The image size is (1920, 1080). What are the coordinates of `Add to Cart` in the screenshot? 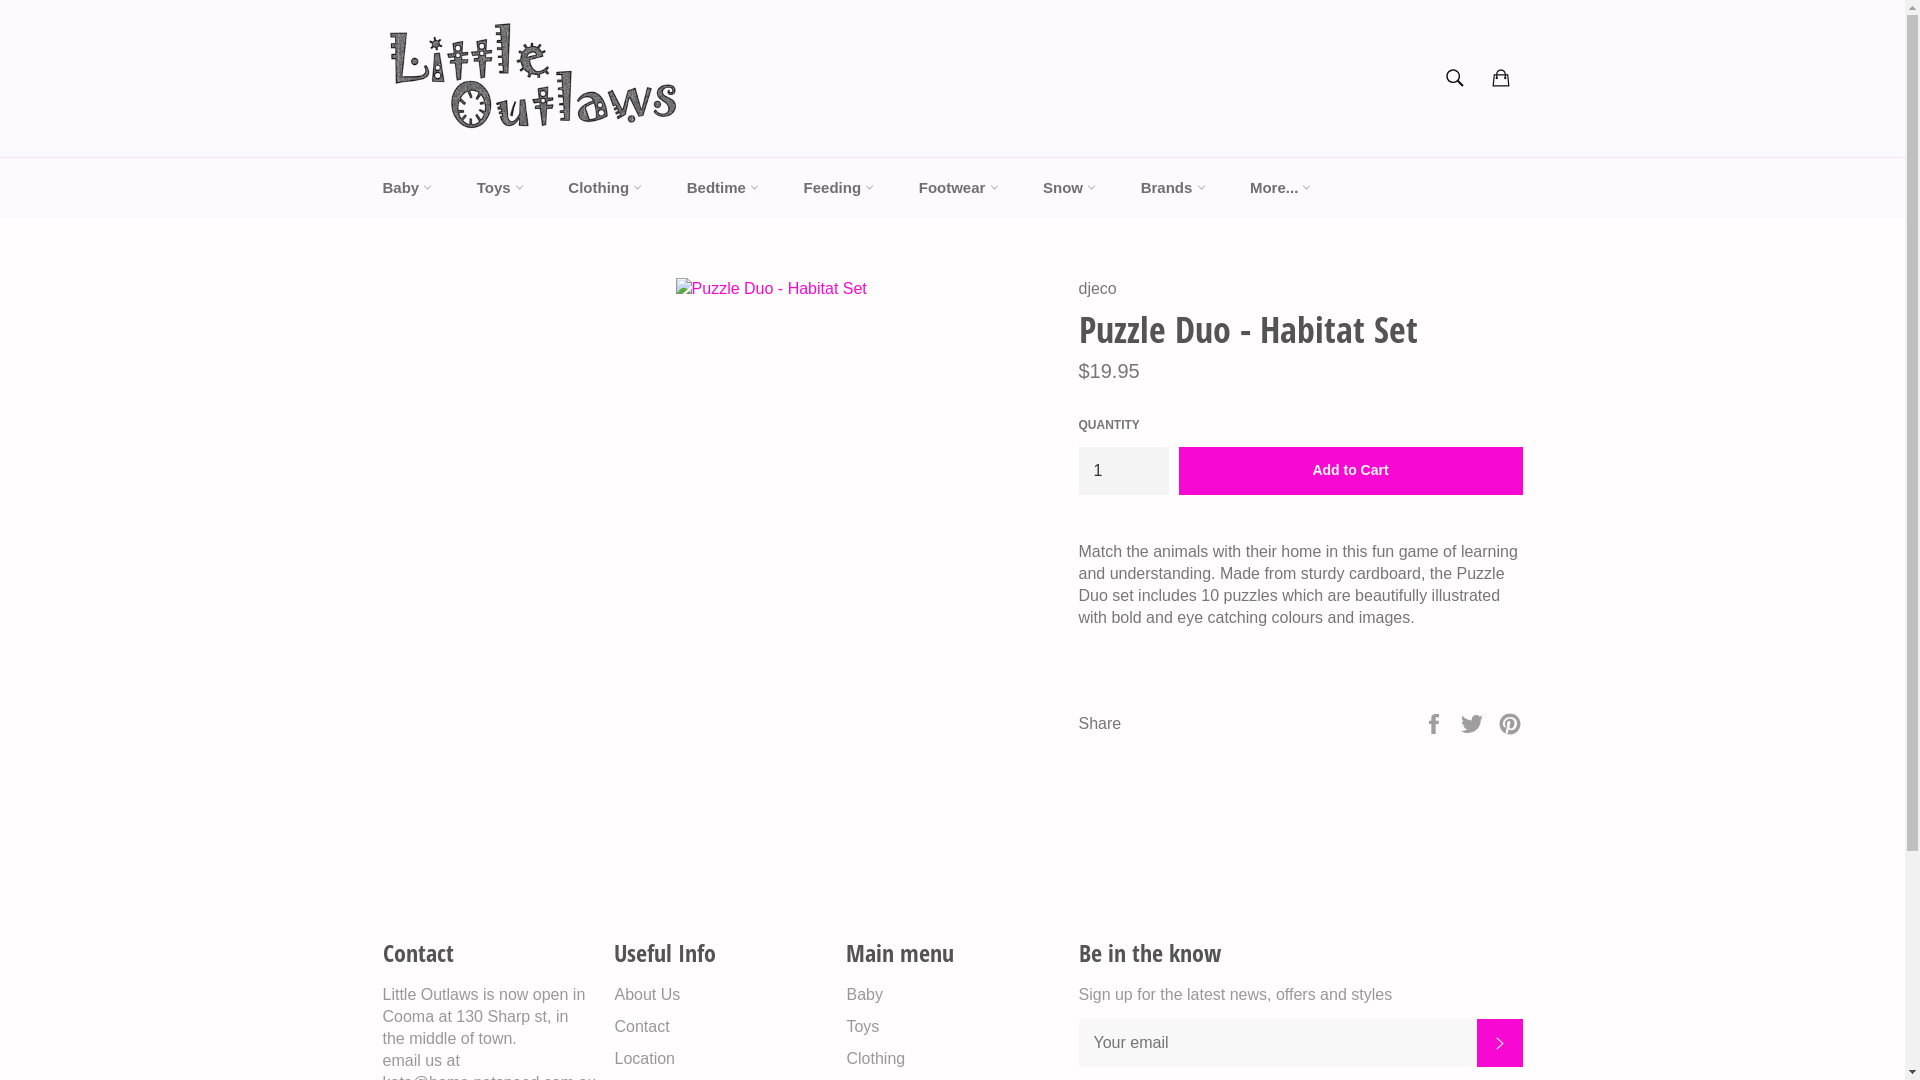 It's located at (1350, 470).